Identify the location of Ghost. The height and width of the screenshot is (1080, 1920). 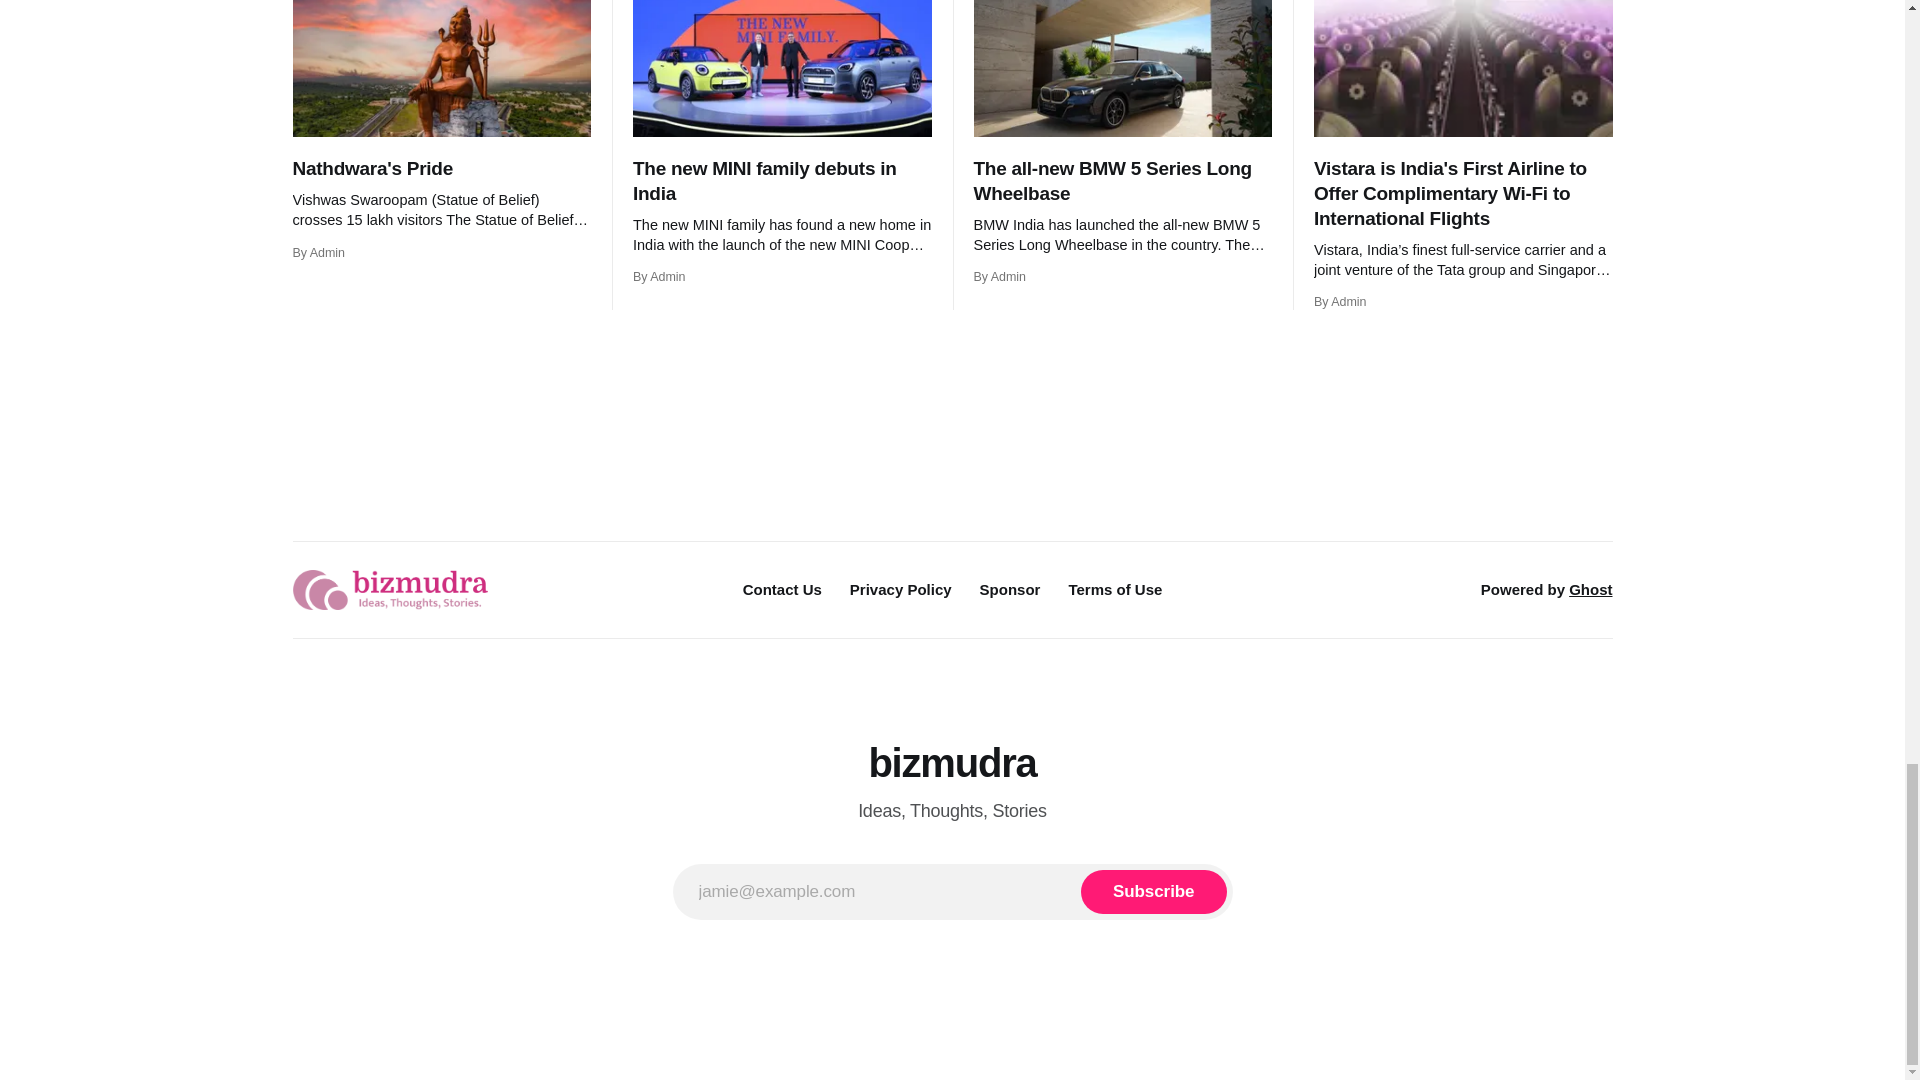
(1590, 590).